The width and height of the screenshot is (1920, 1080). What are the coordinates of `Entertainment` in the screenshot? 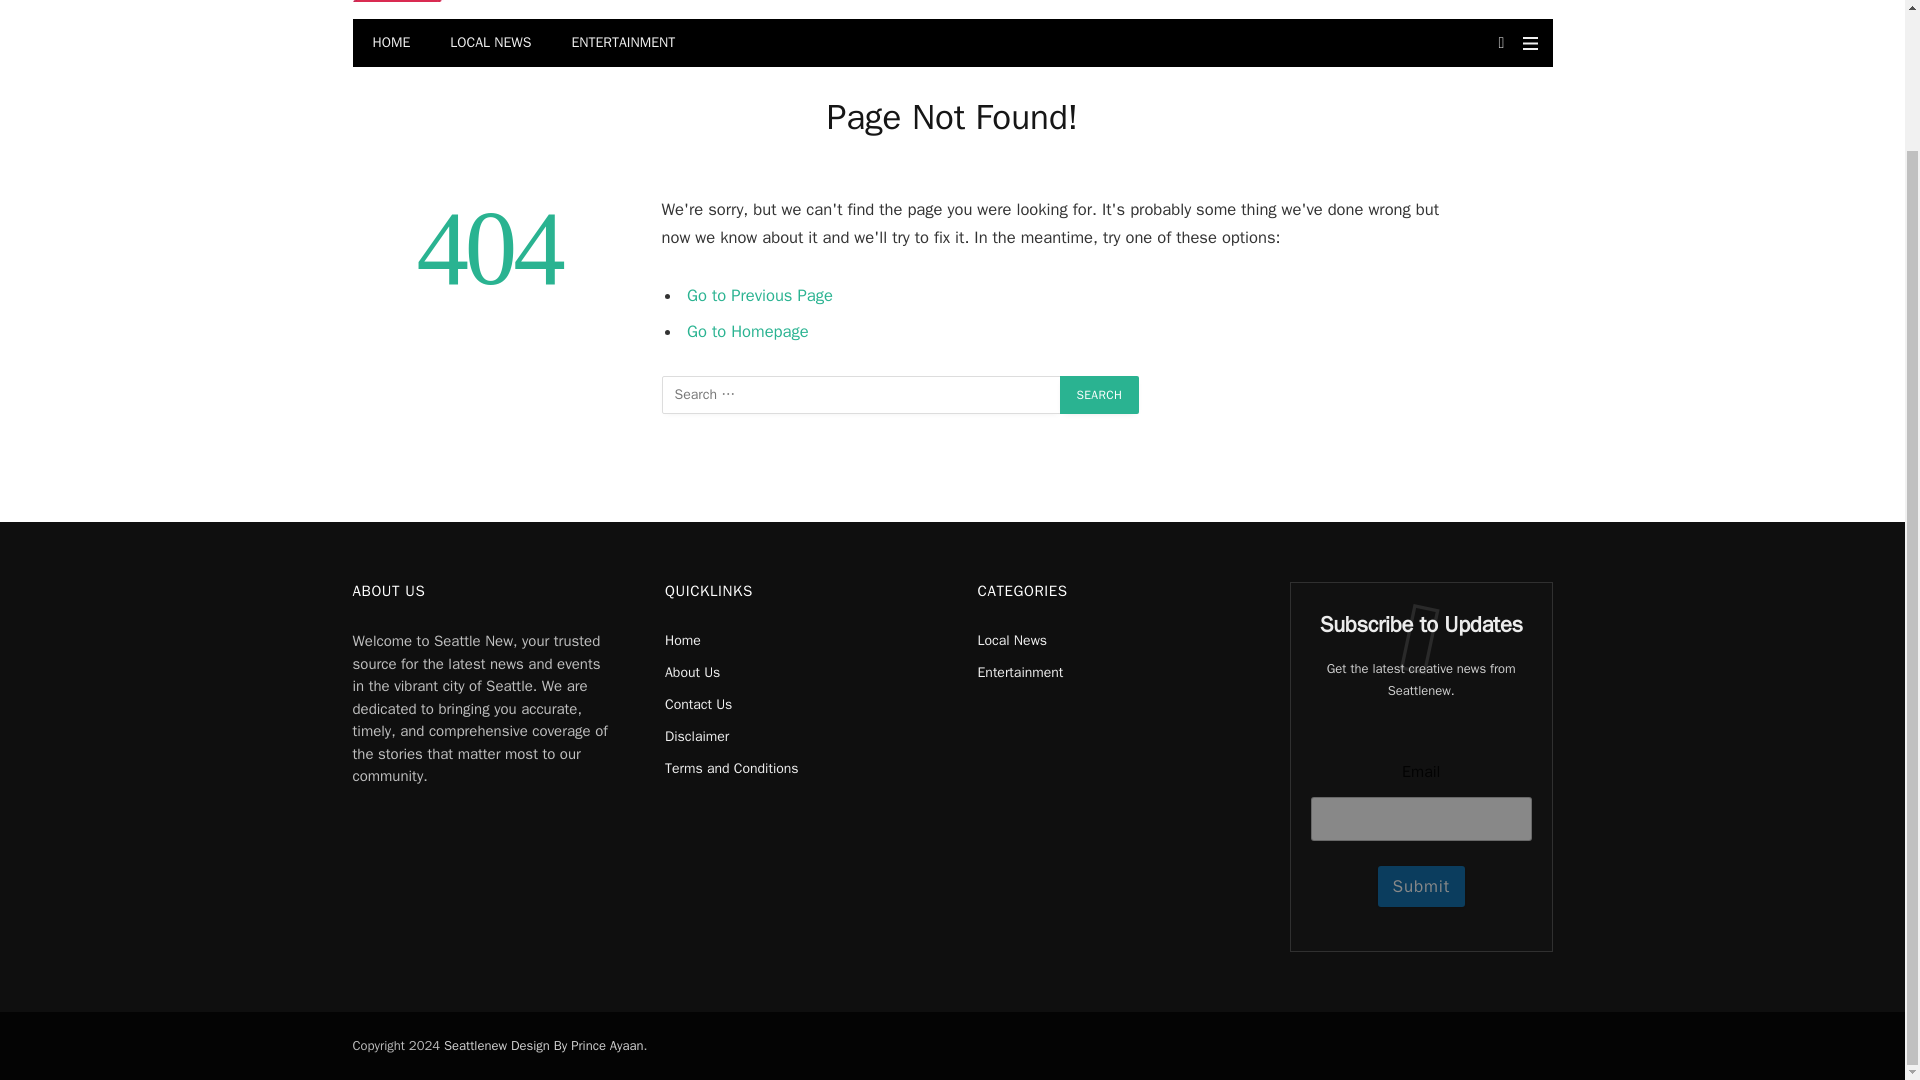 It's located at (1020, 672).